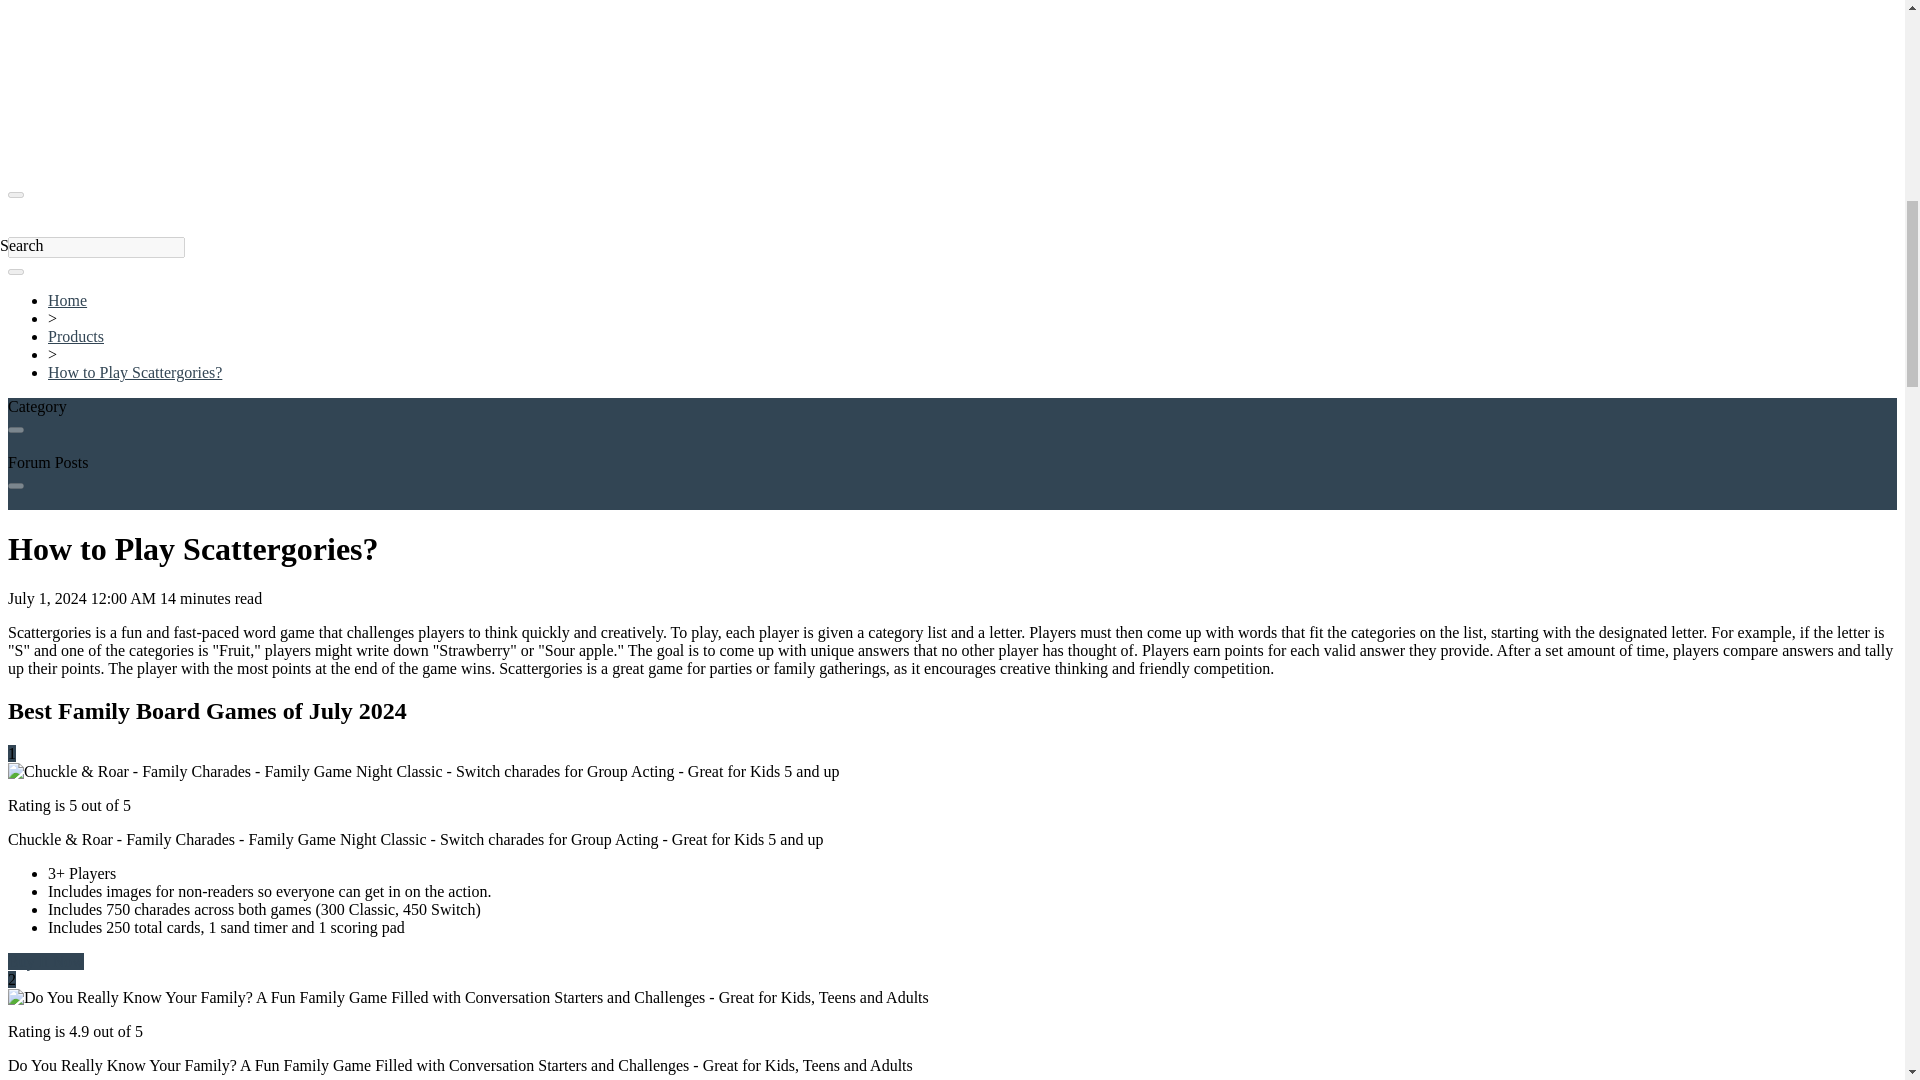  I want to click on Products, so click(76, 336).